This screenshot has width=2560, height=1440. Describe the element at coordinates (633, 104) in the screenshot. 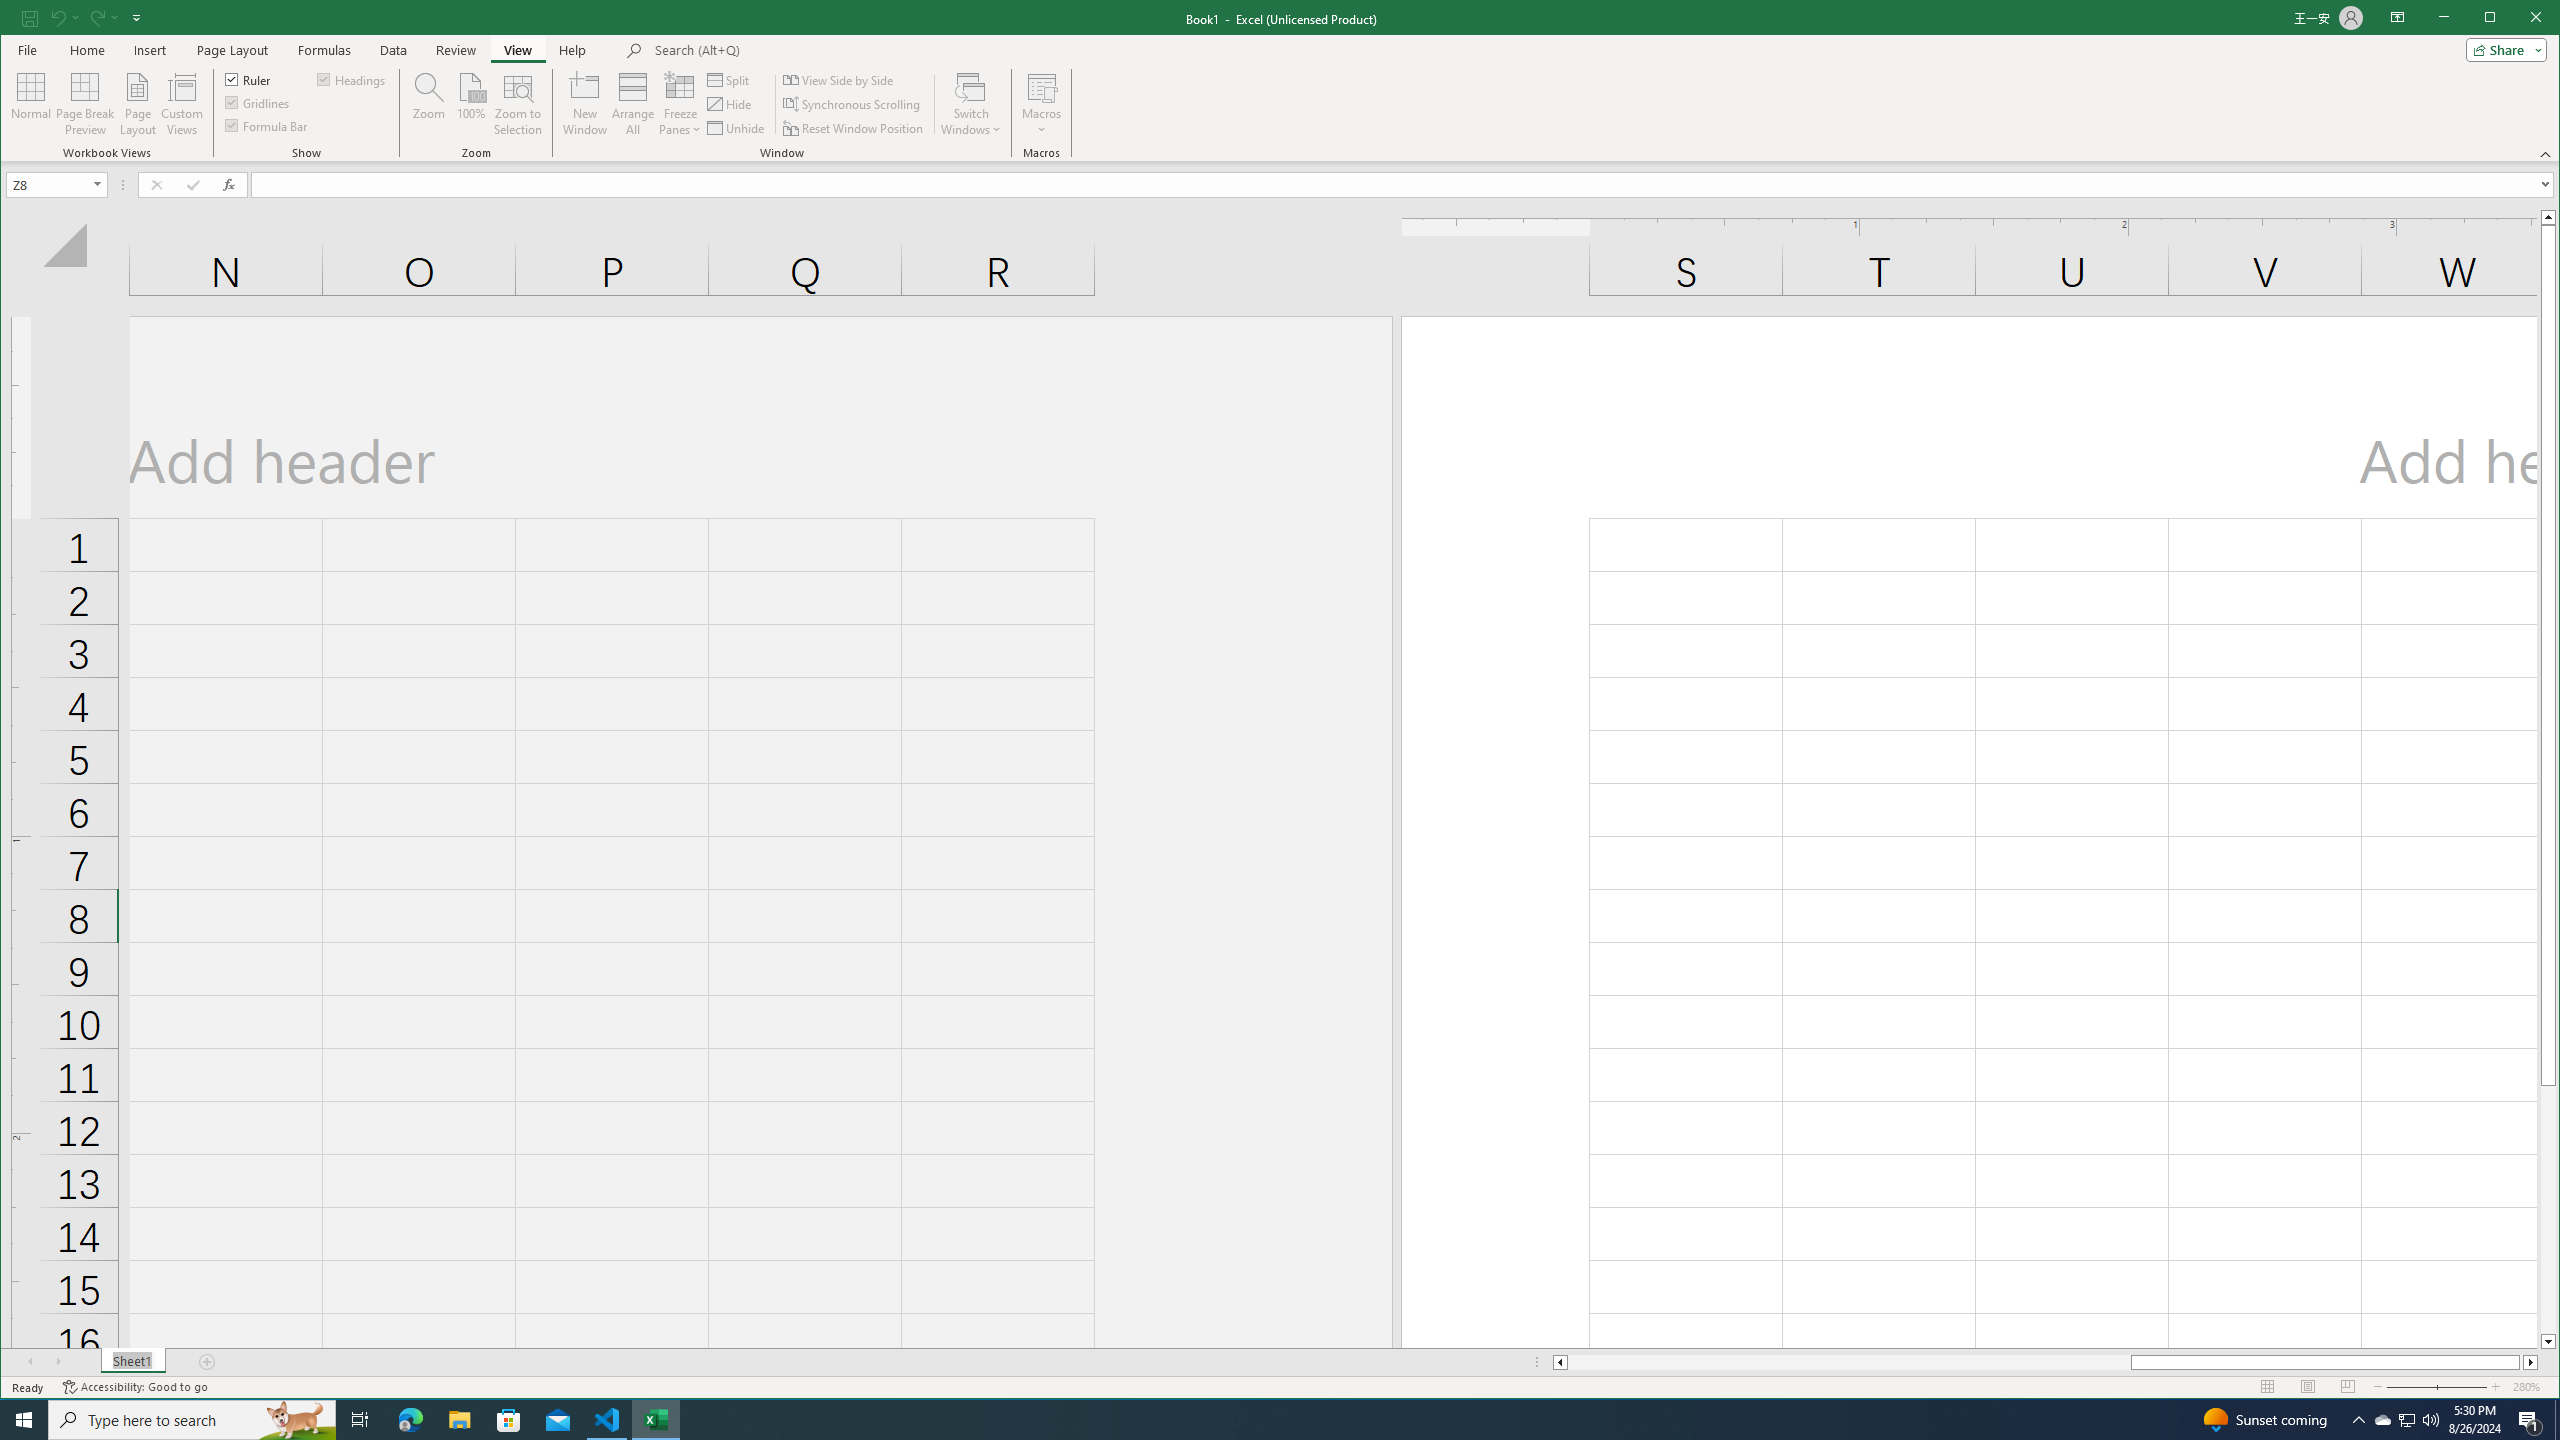

I see `Arrange All` at that location.